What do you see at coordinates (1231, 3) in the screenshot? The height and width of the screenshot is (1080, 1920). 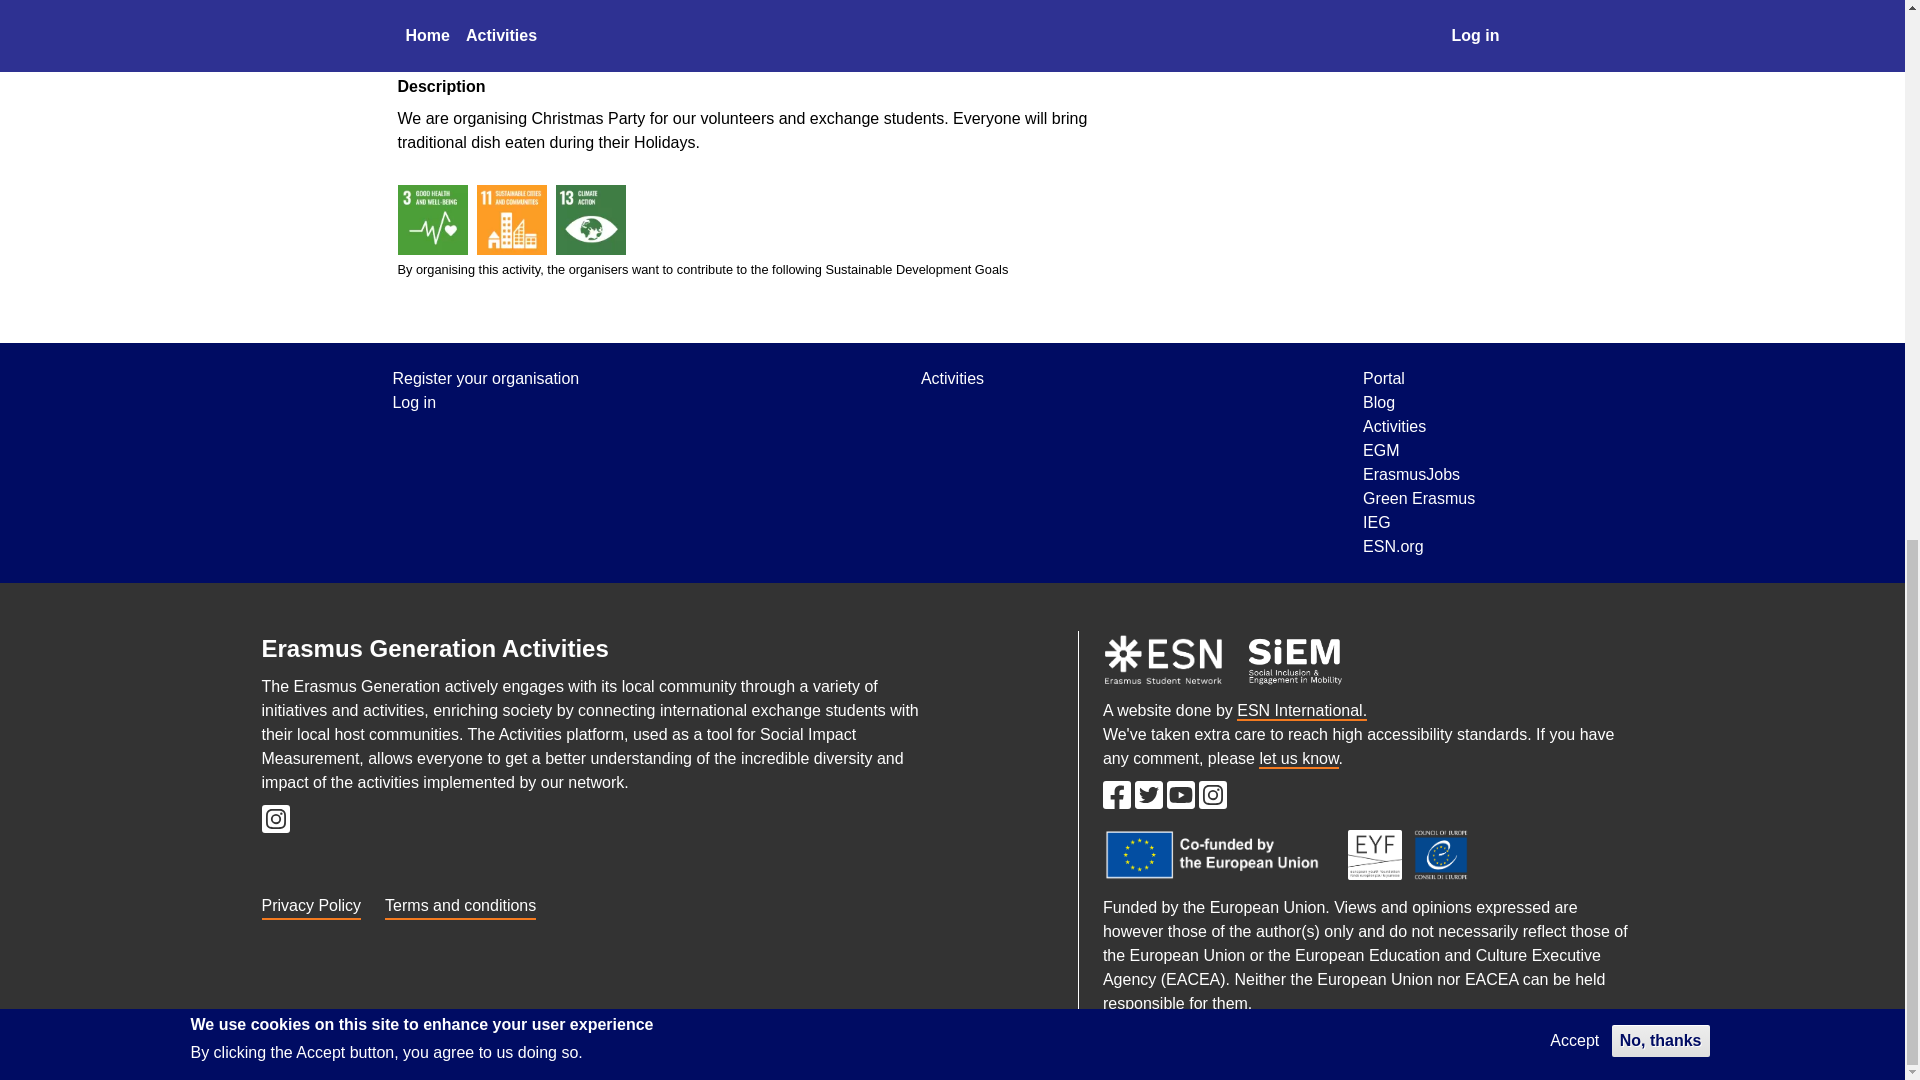 I see `ESN UKSW Warsaw` at bounding box center [1231, 3].